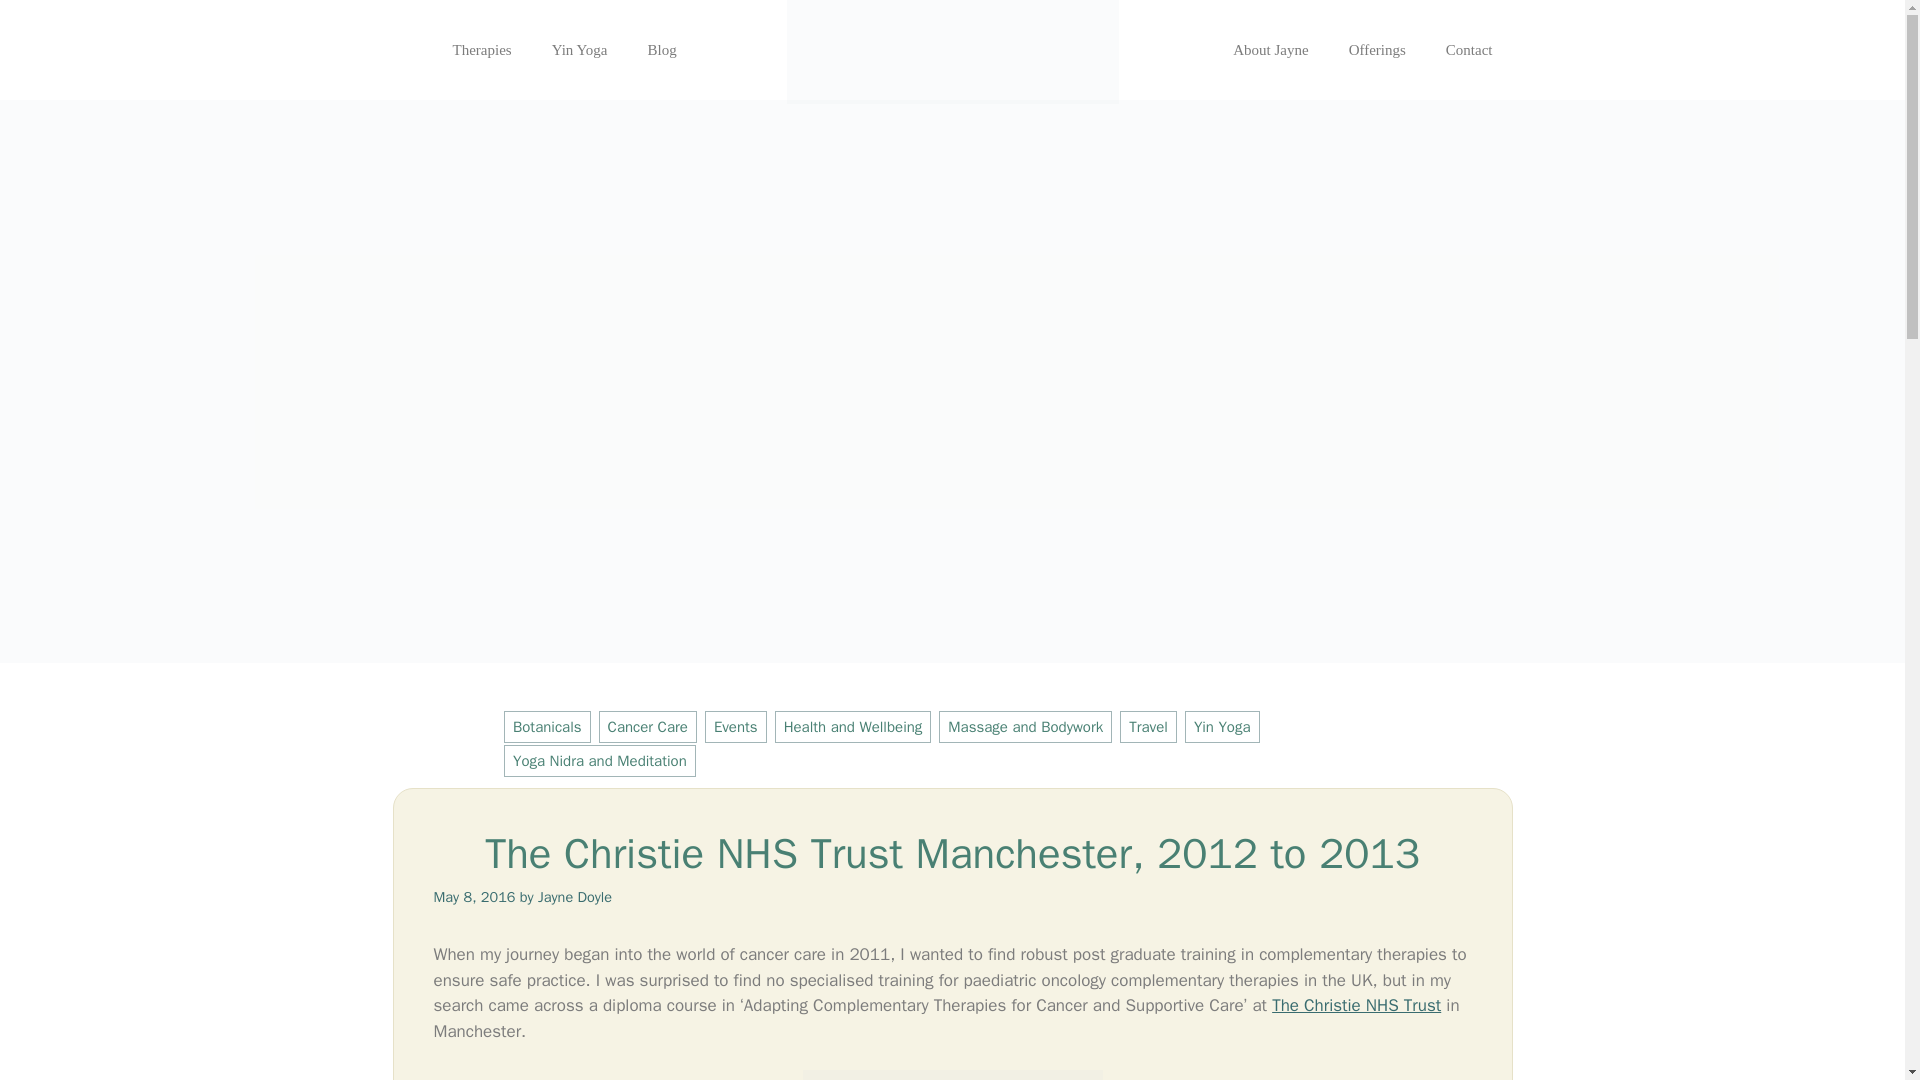 The width and height of the screenshot is (1920, 1080). Describe the element at coordinates (648, 726) in the screenshot. I see `Cancer Care` at that location.